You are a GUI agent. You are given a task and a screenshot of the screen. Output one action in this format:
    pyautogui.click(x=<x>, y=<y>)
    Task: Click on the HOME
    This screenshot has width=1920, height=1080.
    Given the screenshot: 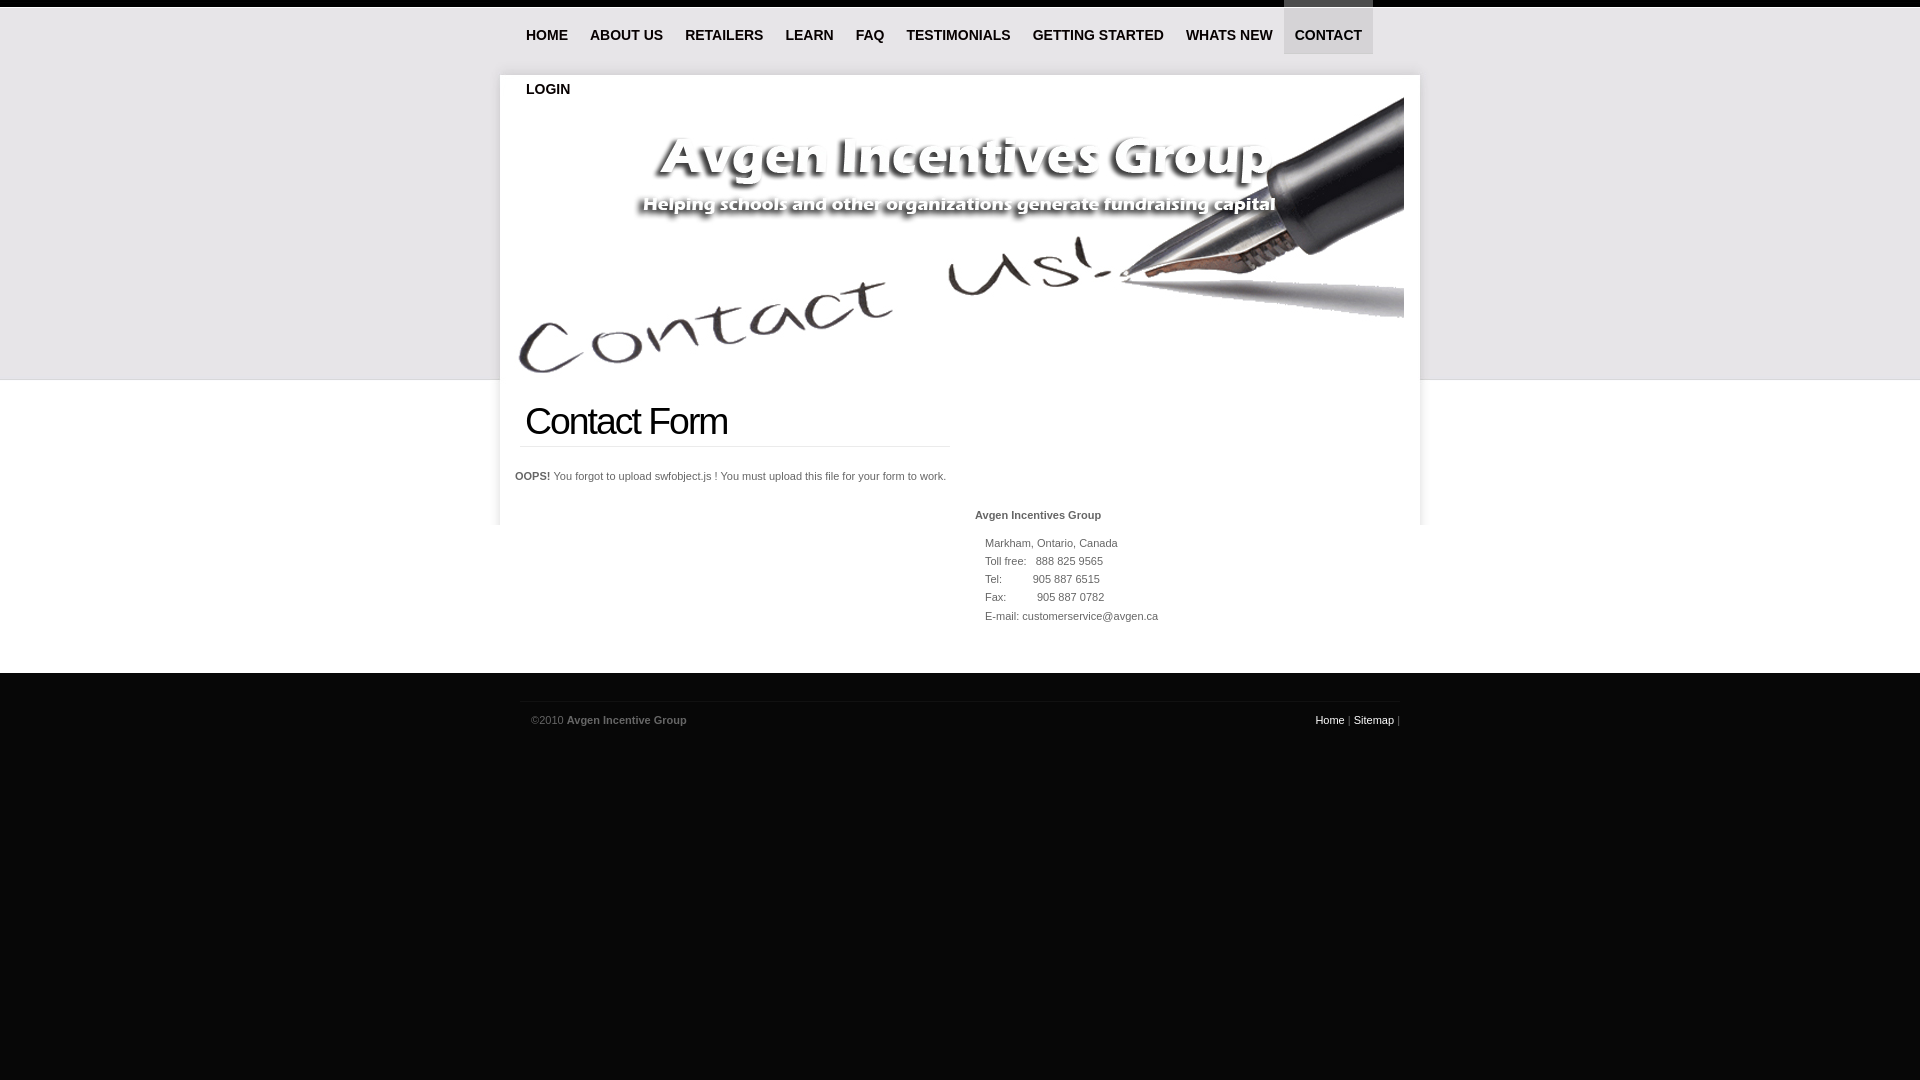 What is the action you would take?
    pyautogui.click(x=547, y=26)
    